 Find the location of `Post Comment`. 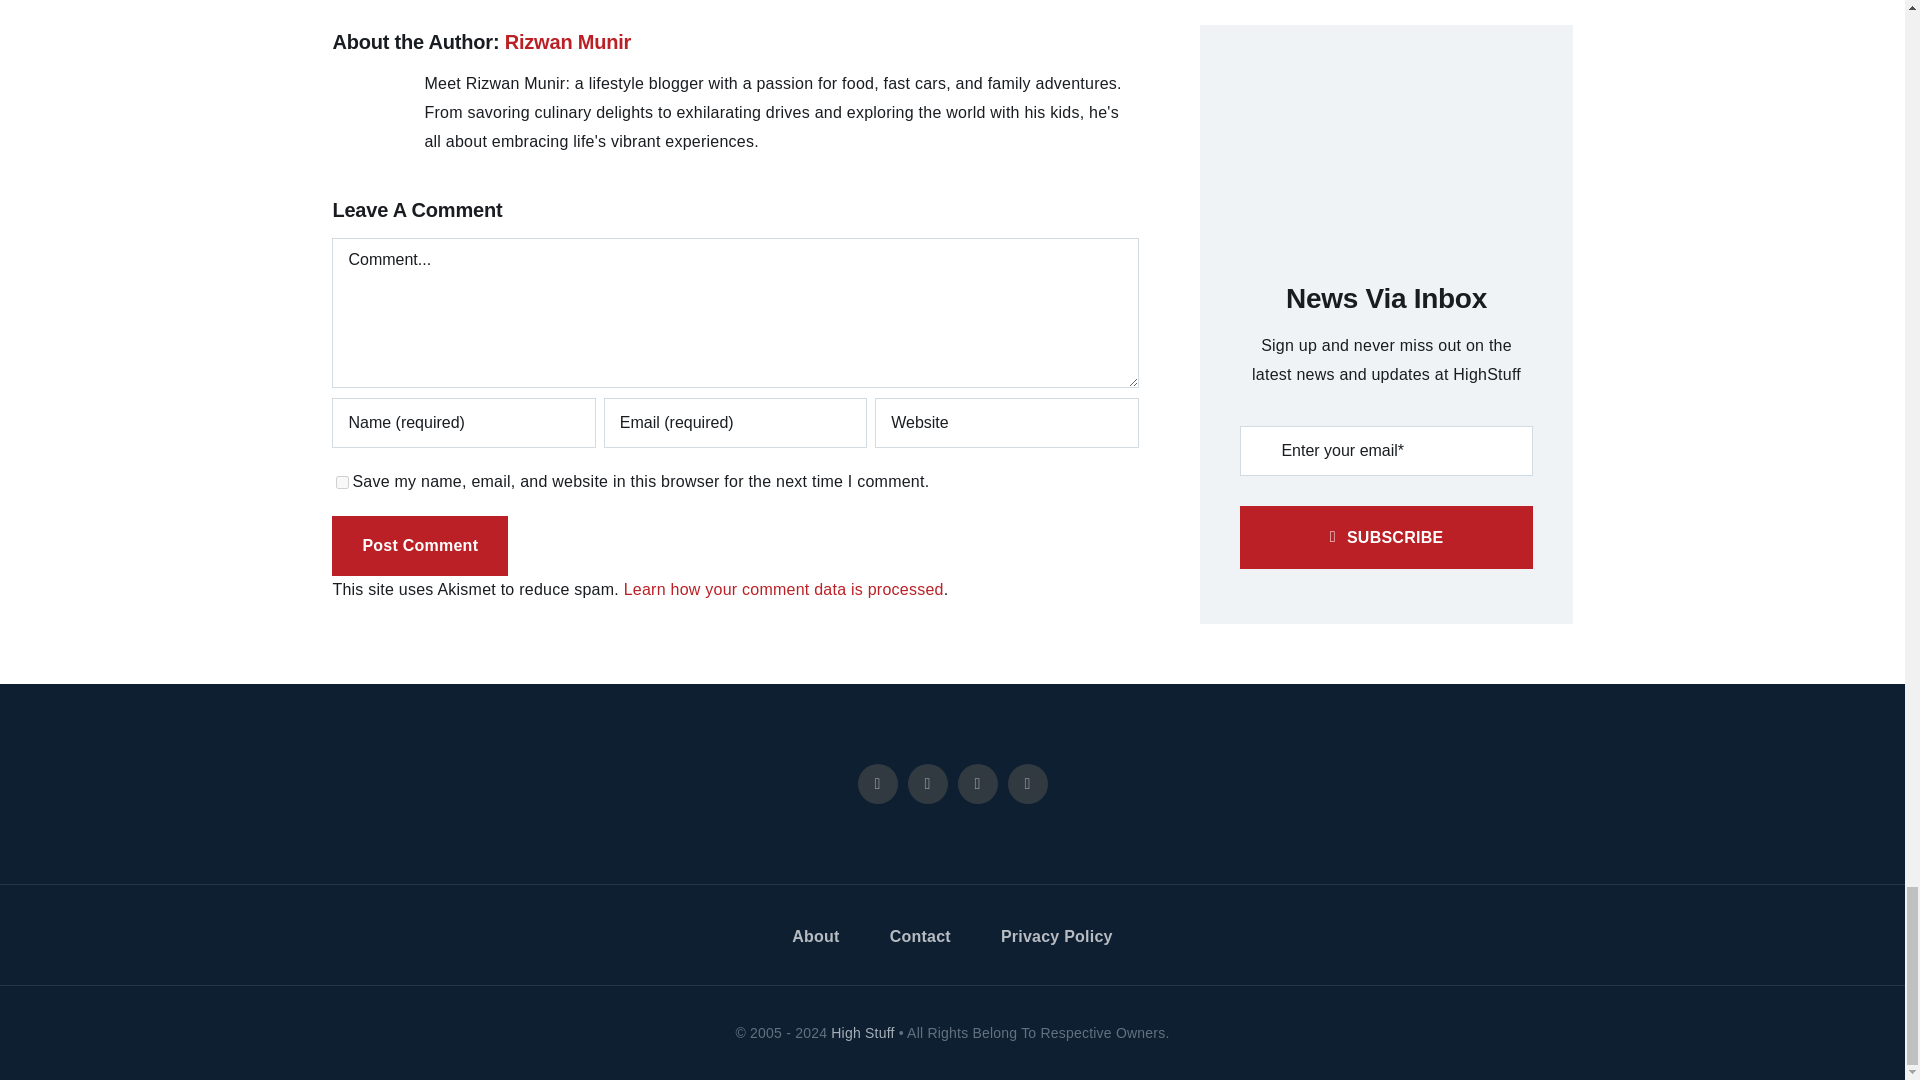

Post Comment is located at coordinates (420, 545).